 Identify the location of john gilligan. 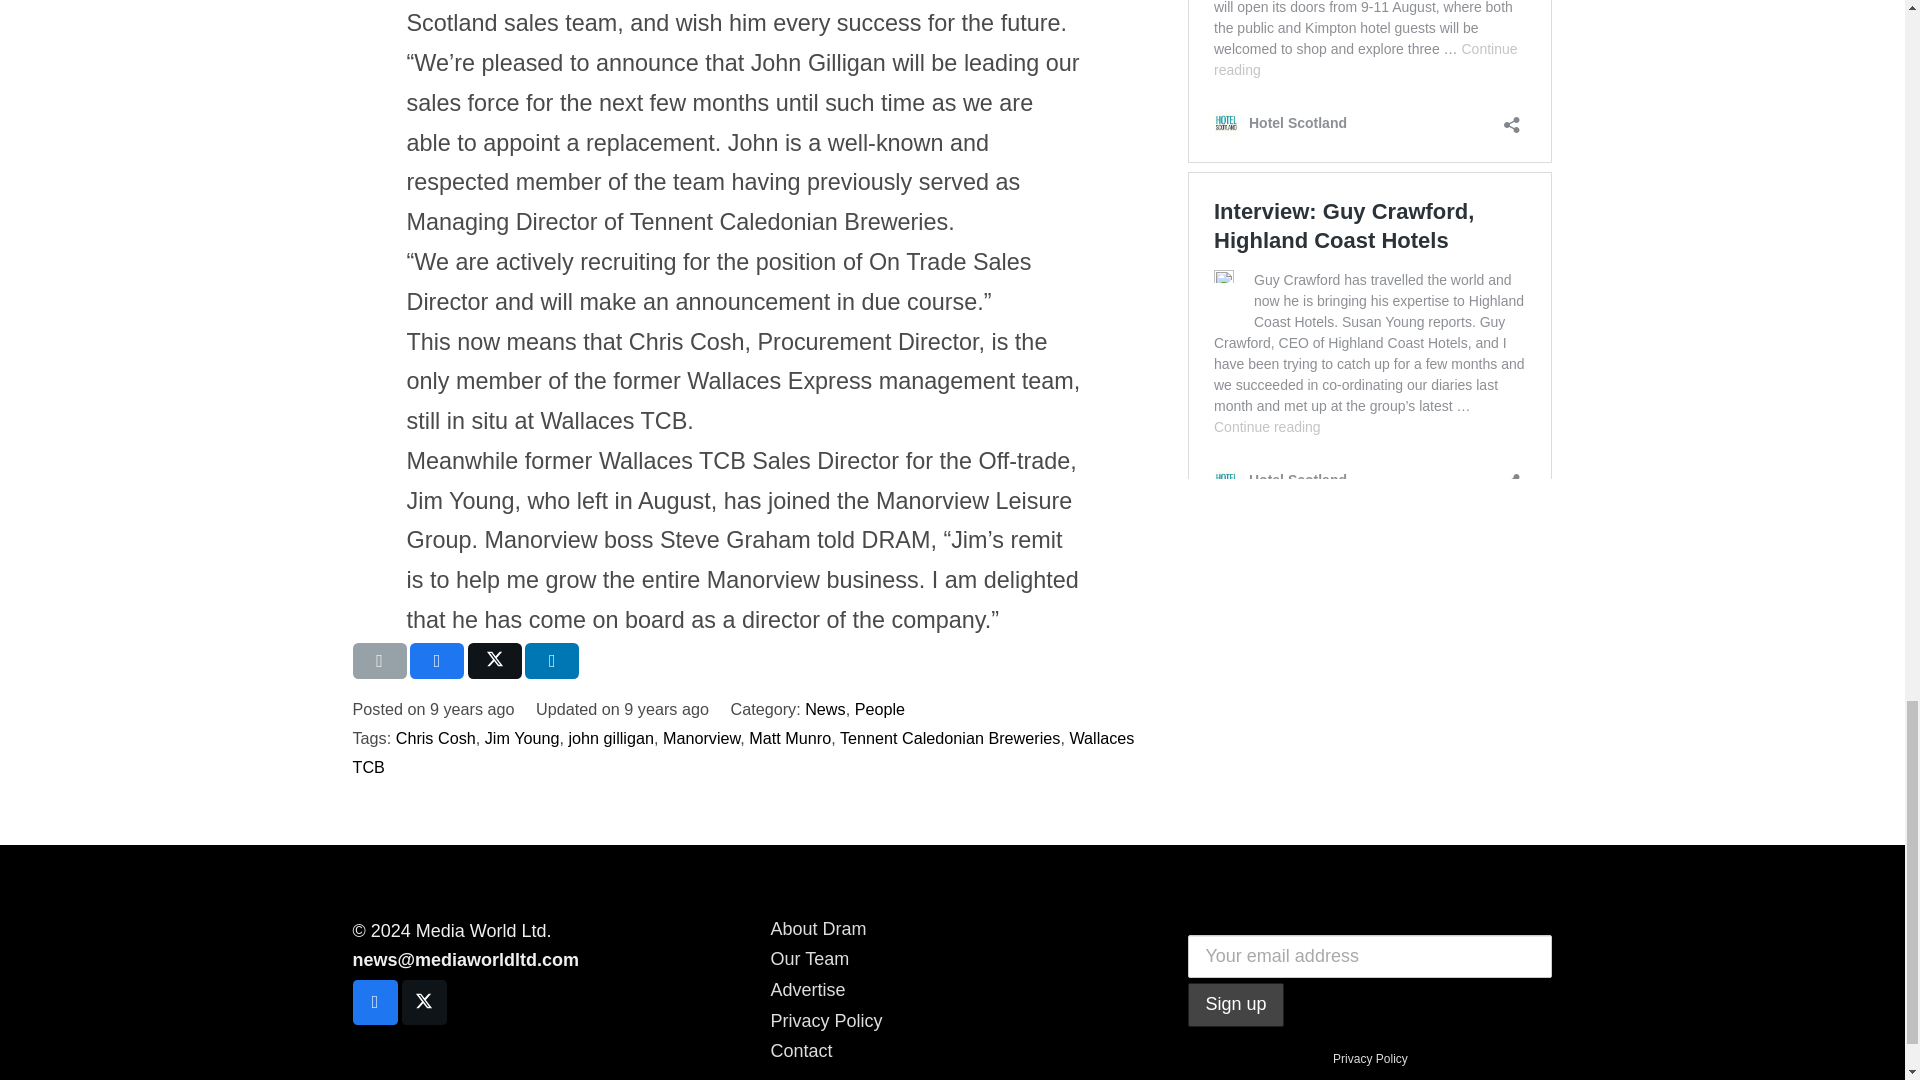
(611, 738).